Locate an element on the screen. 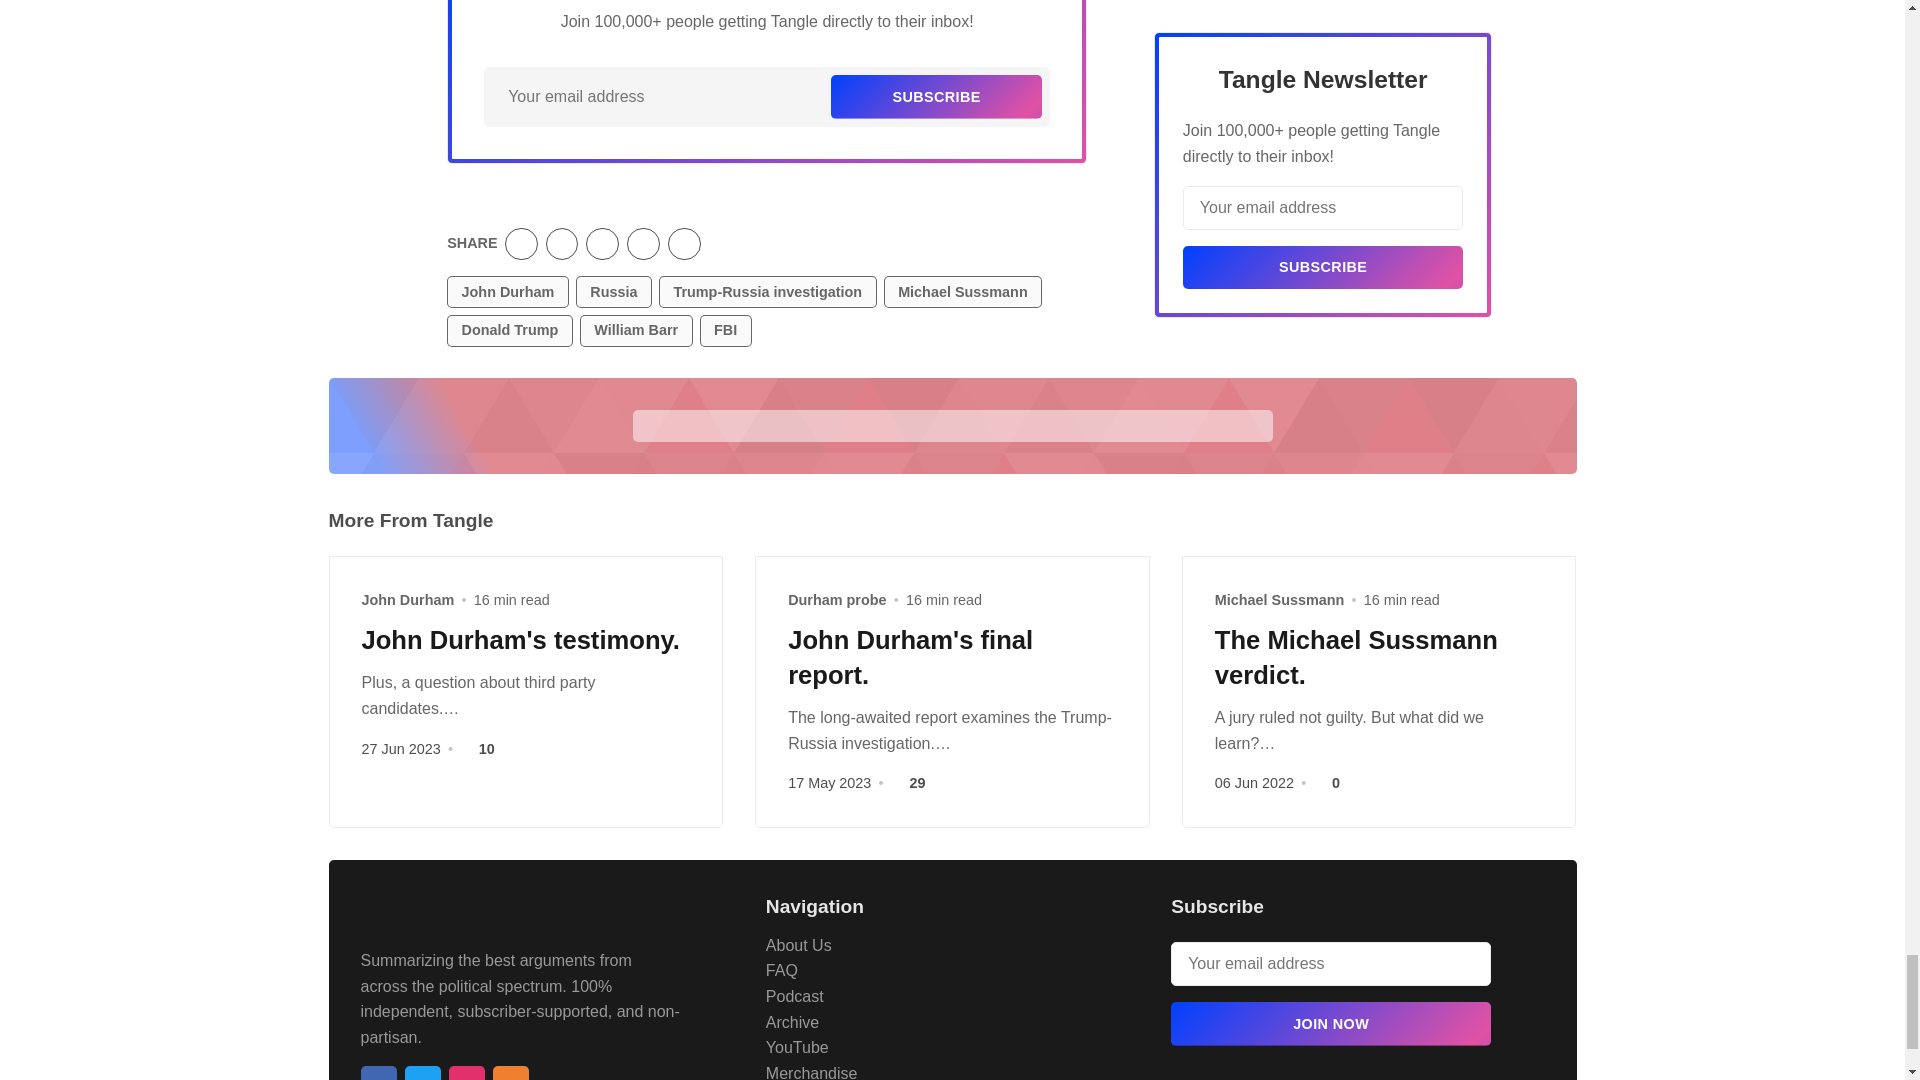  Facebook is located at coordinates (378, 1072).